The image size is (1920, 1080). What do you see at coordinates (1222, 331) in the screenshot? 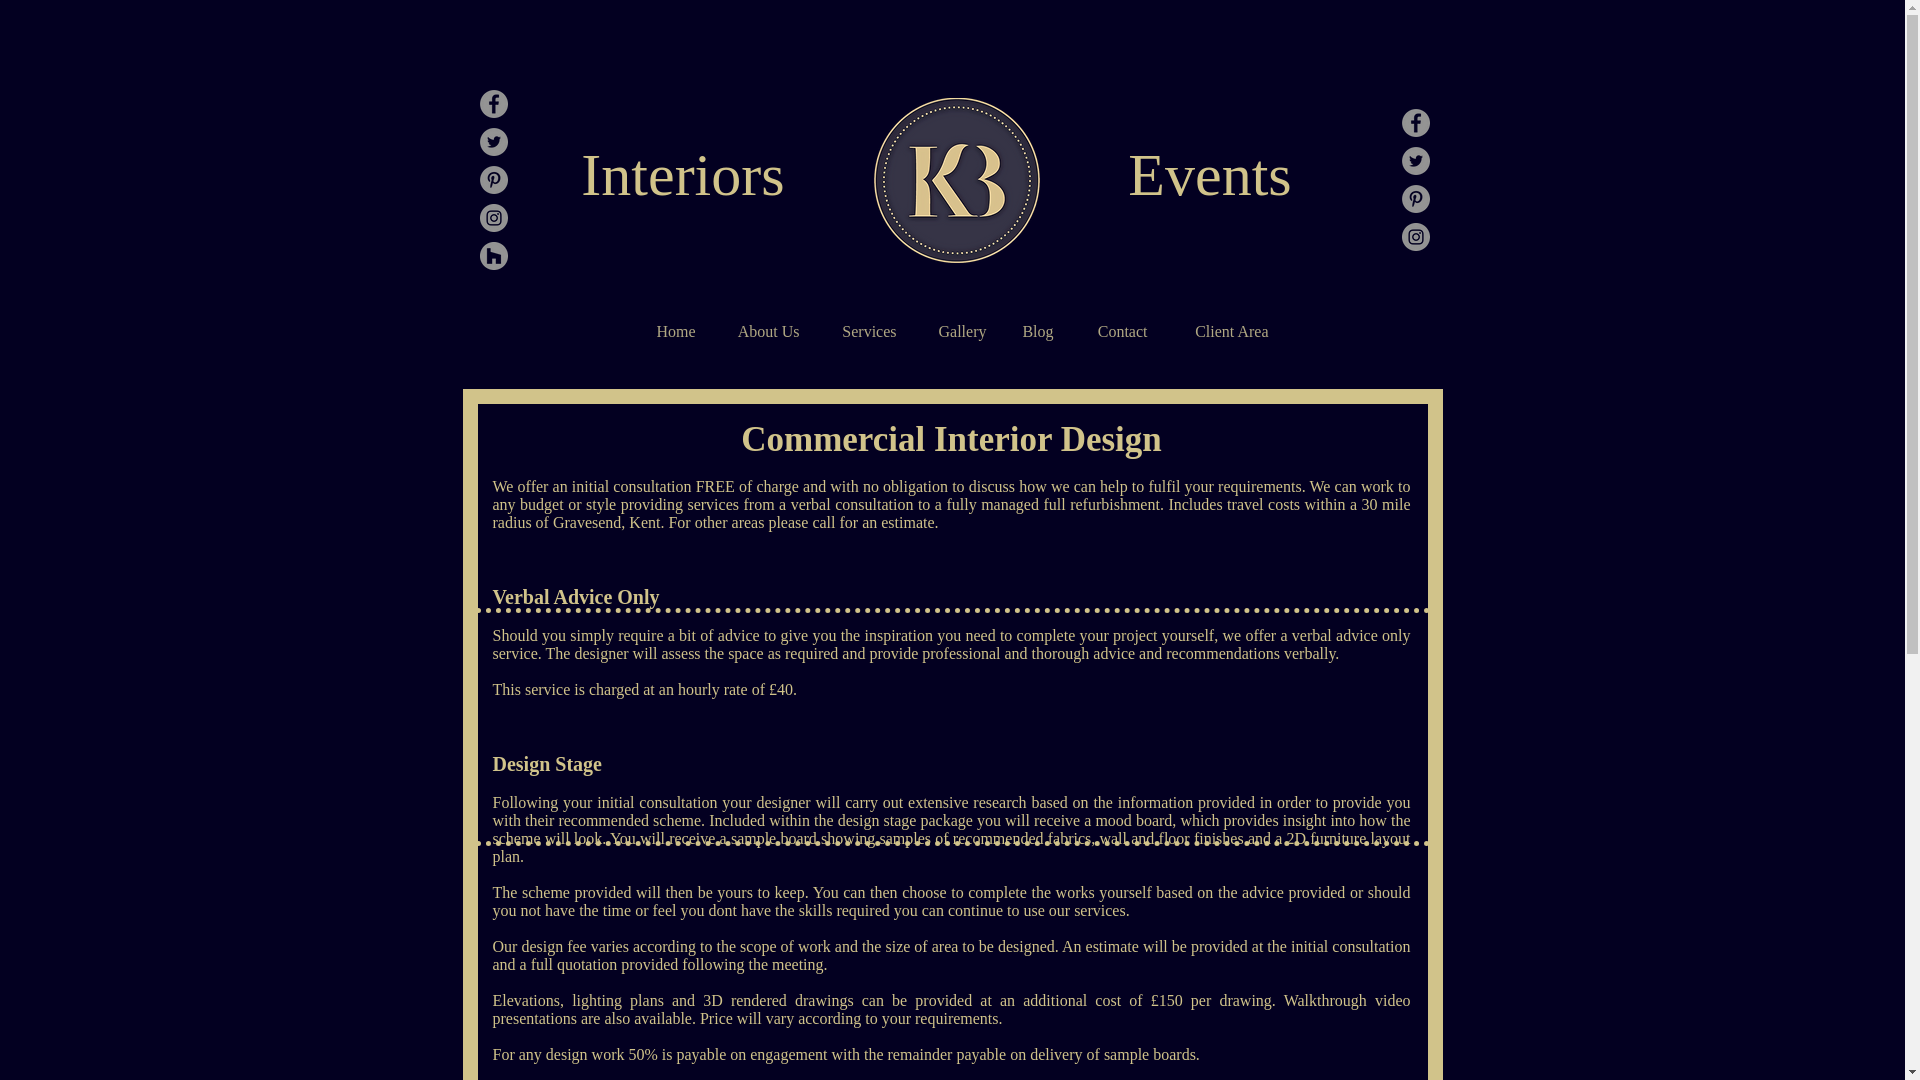
I see `Client Area` at bounding box center [1222, 331].